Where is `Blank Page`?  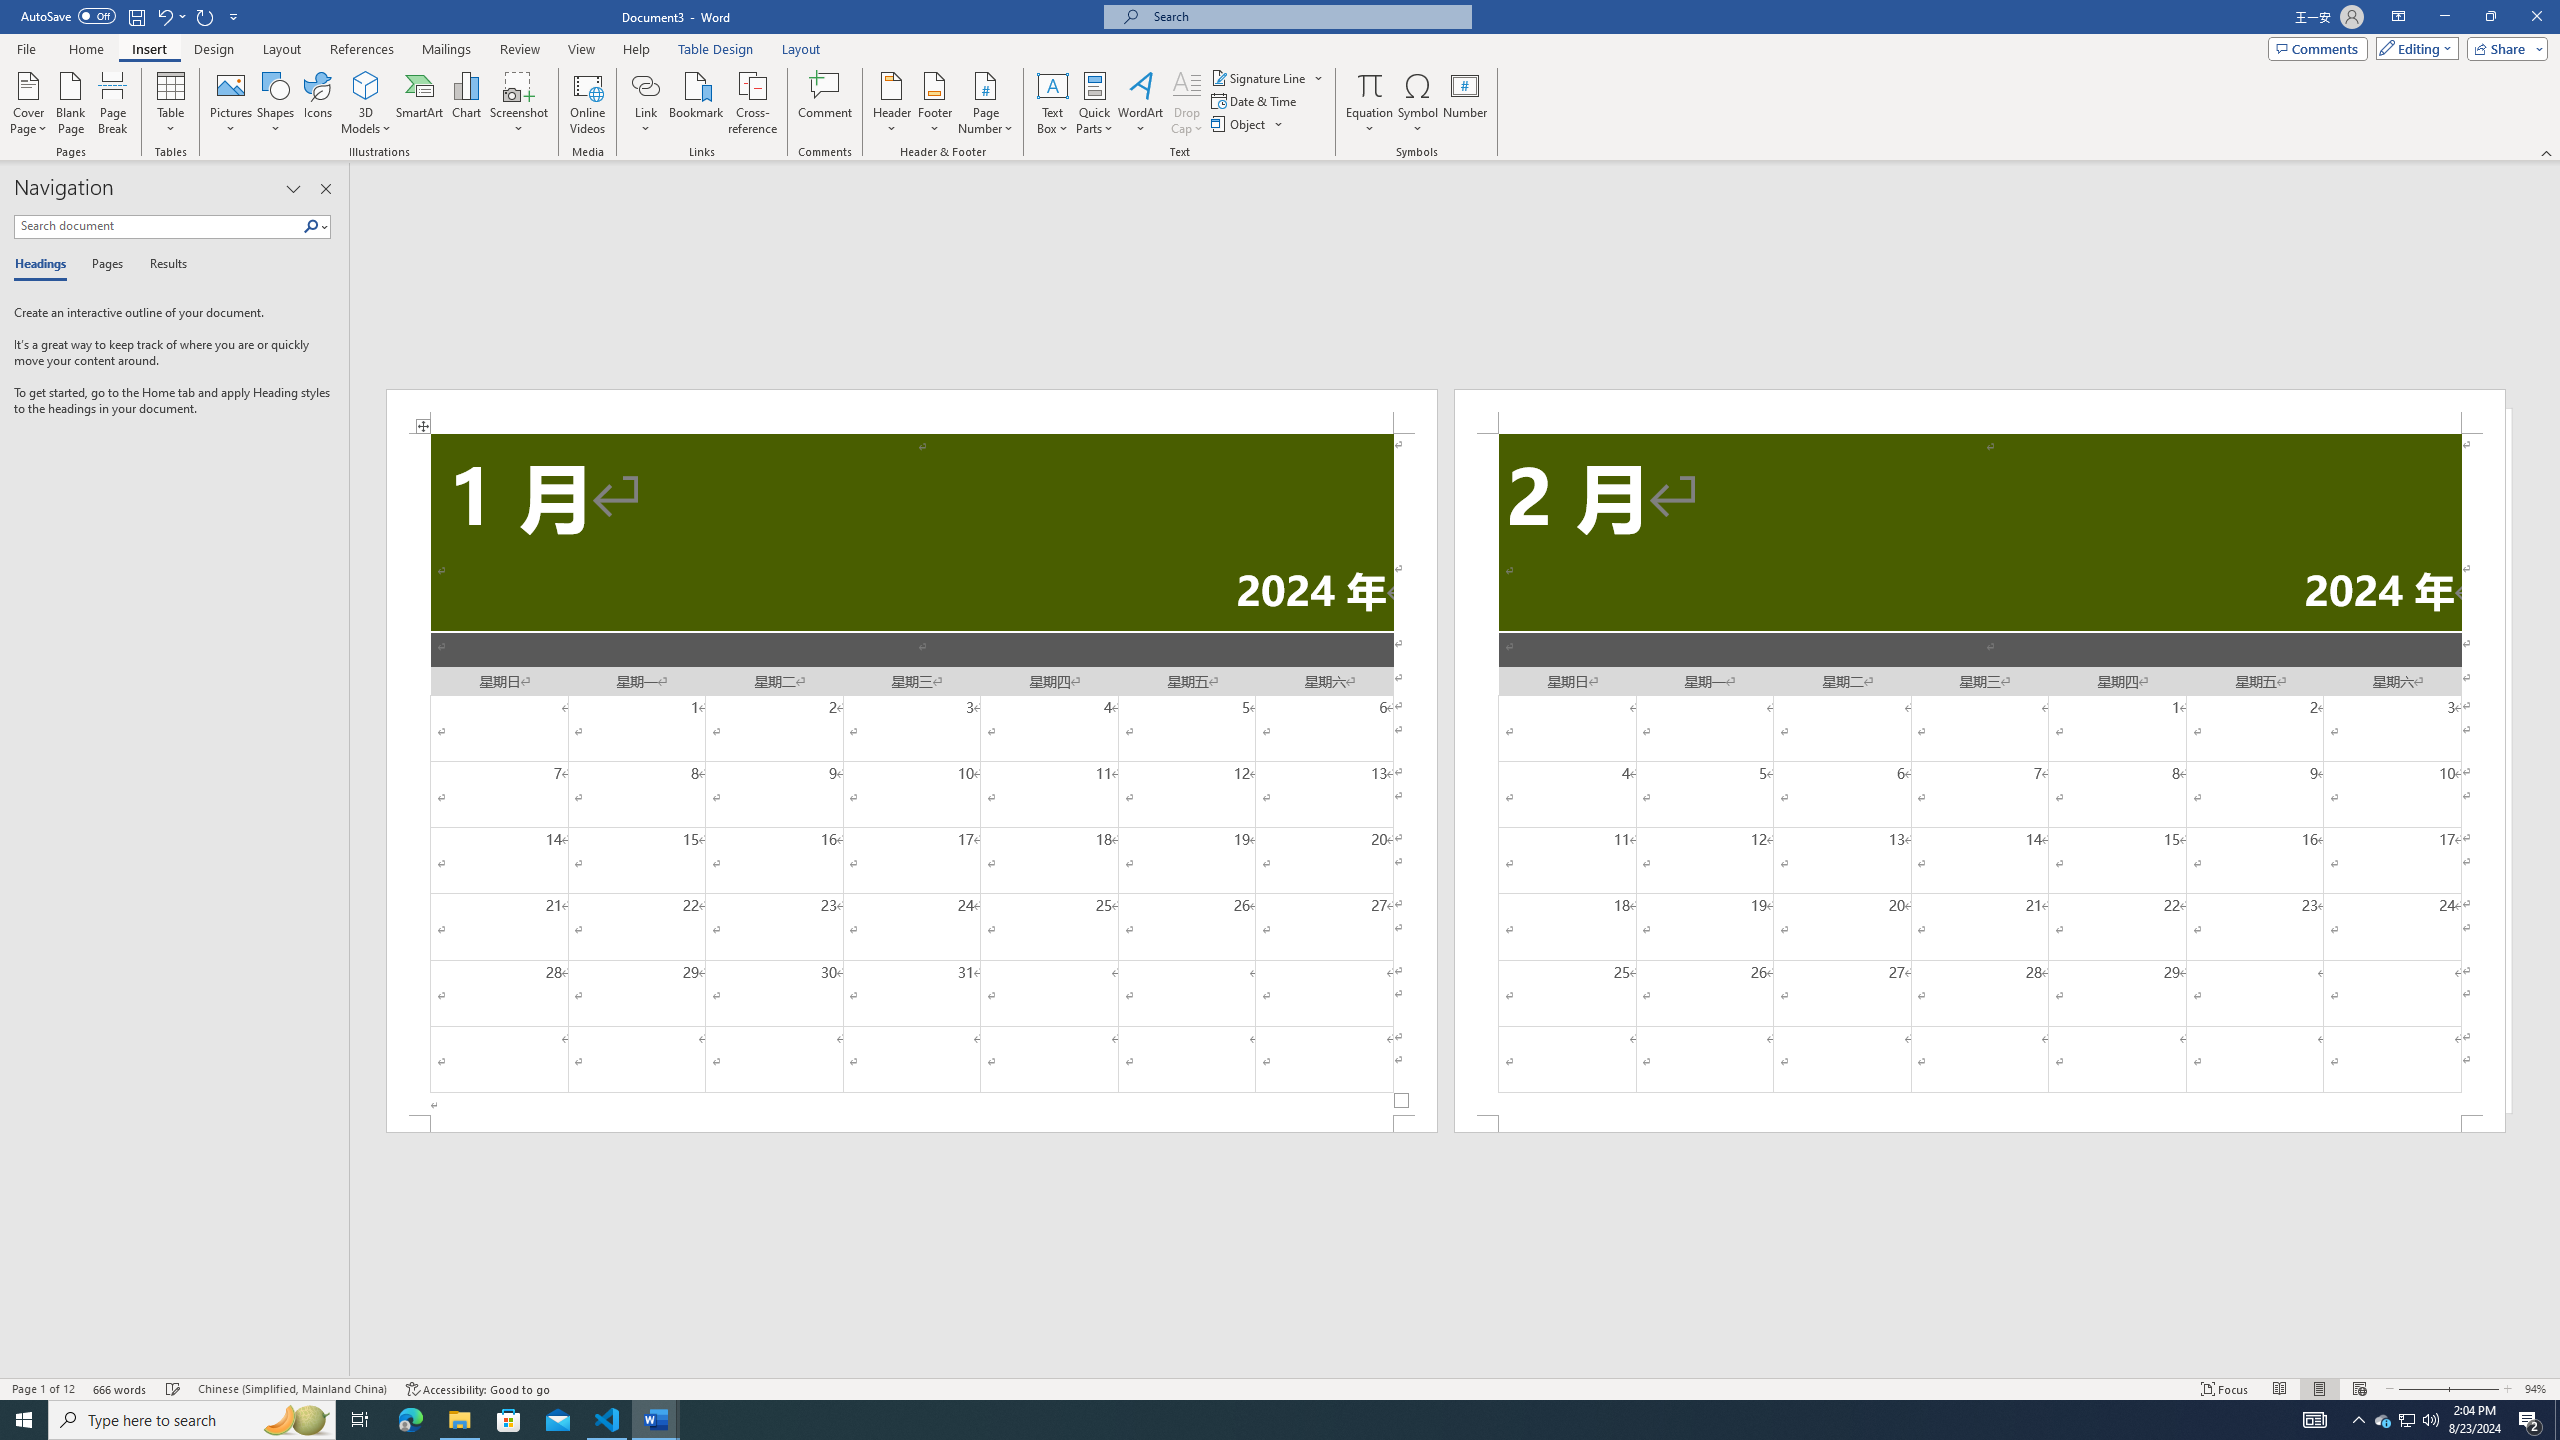 Blank Page is located at coordinates (72, 103).